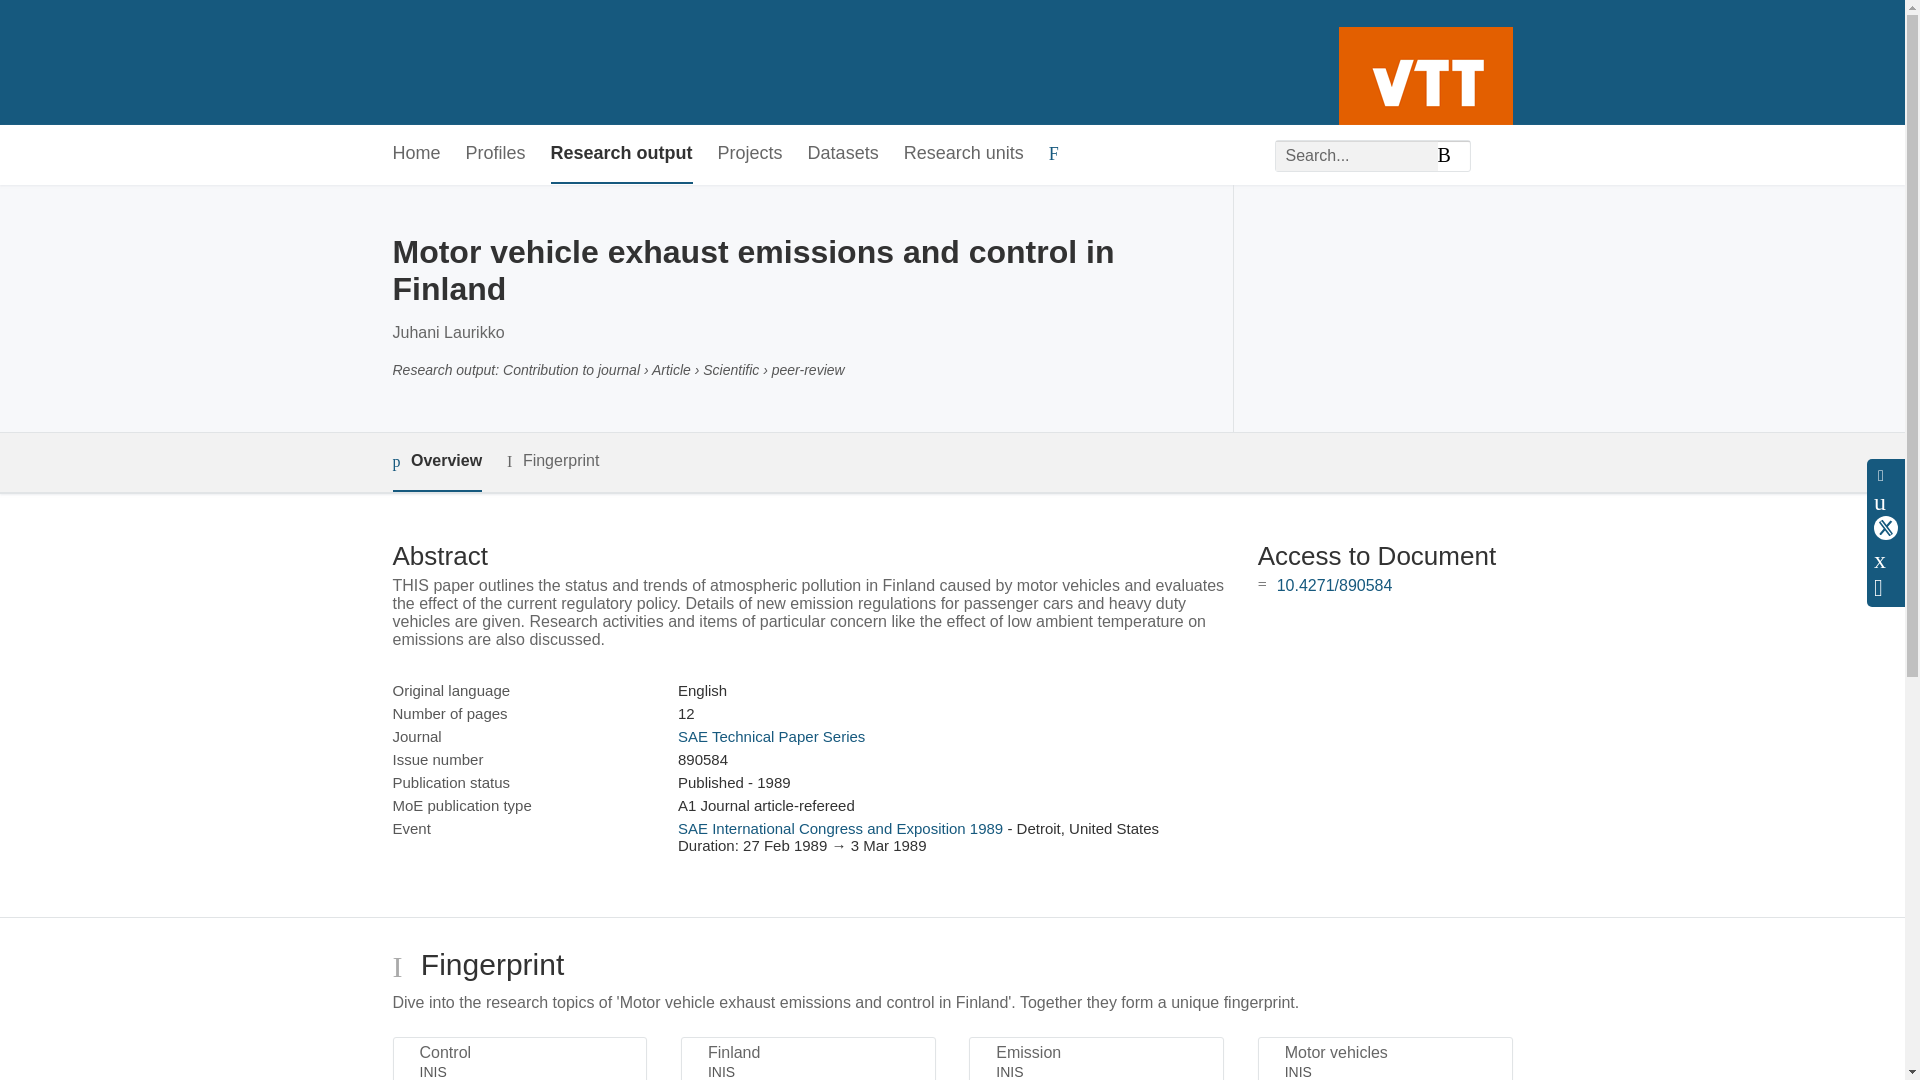  Describe the element at coordinates (750, 154) in the screenshot. I see `Projects` at that location.